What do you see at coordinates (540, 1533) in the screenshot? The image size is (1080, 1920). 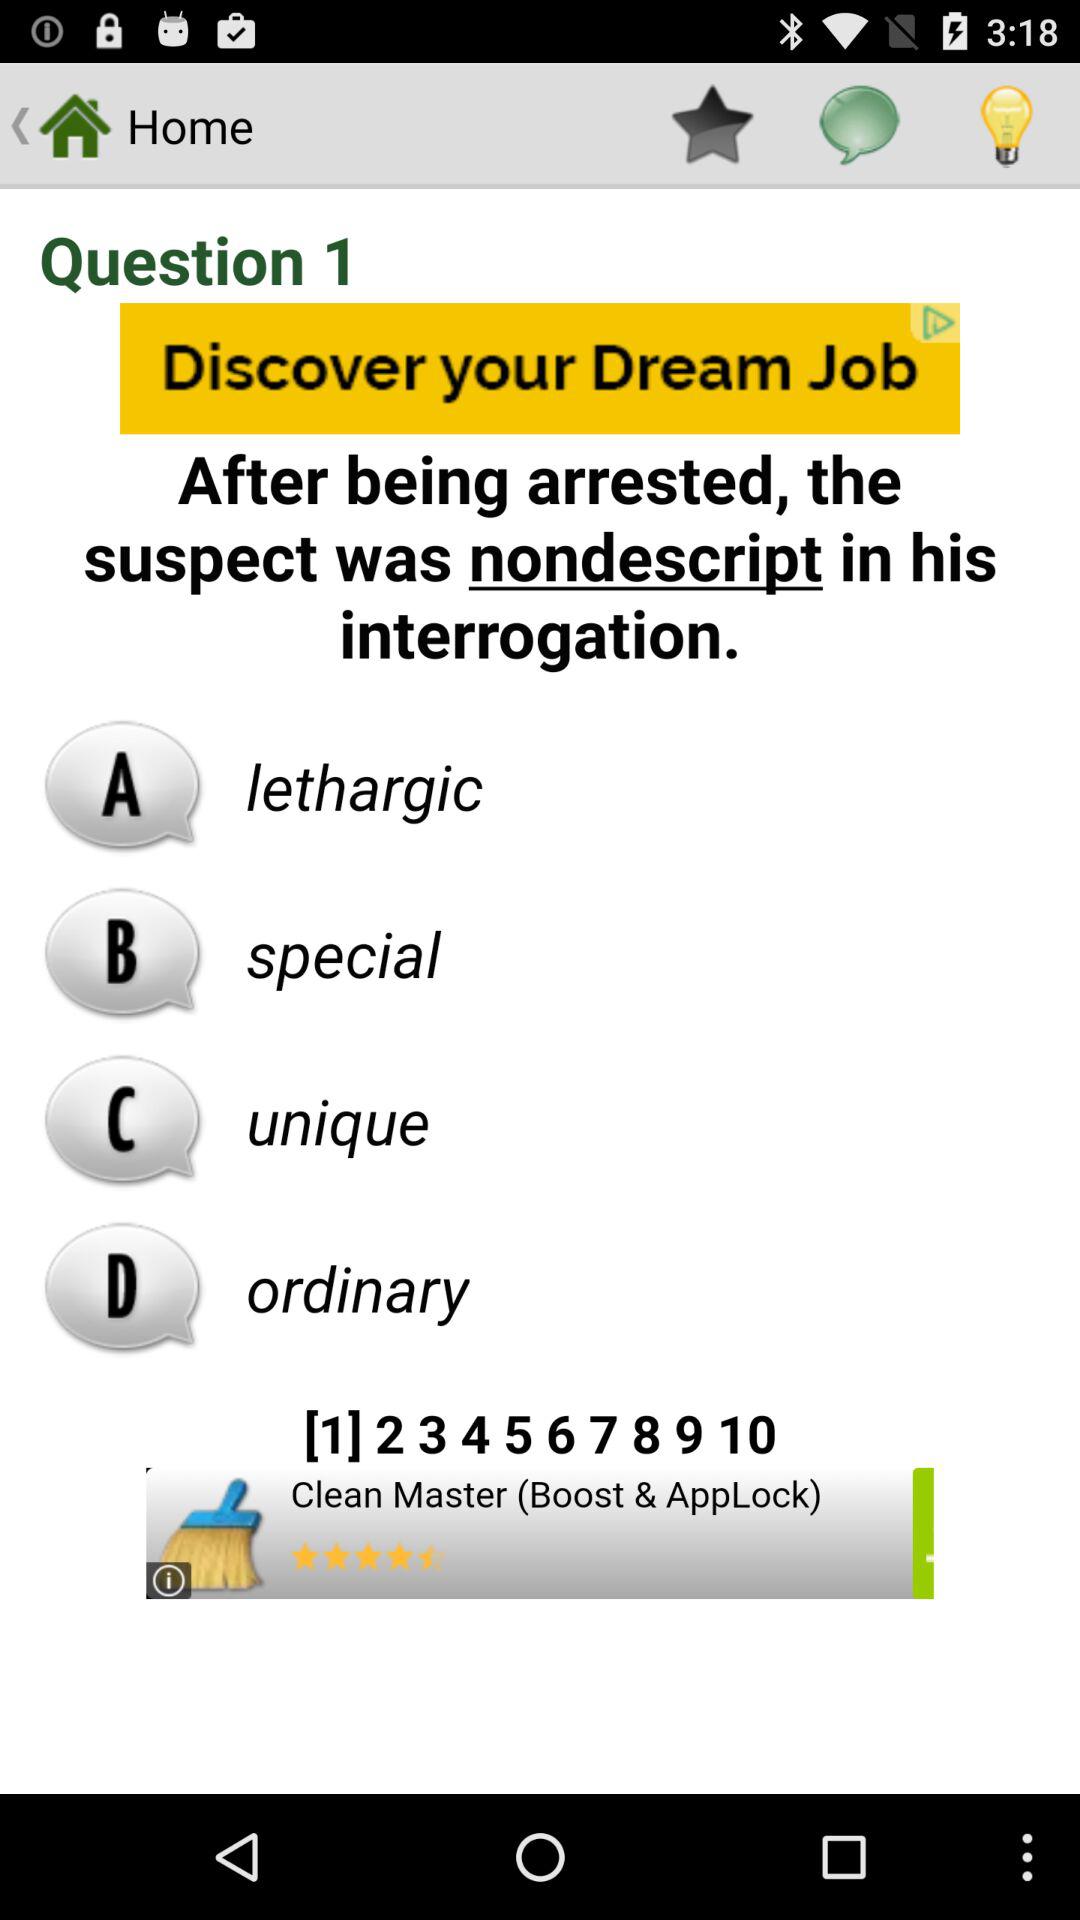 I see `clean master iceon` at bounding box center [540, 1533].